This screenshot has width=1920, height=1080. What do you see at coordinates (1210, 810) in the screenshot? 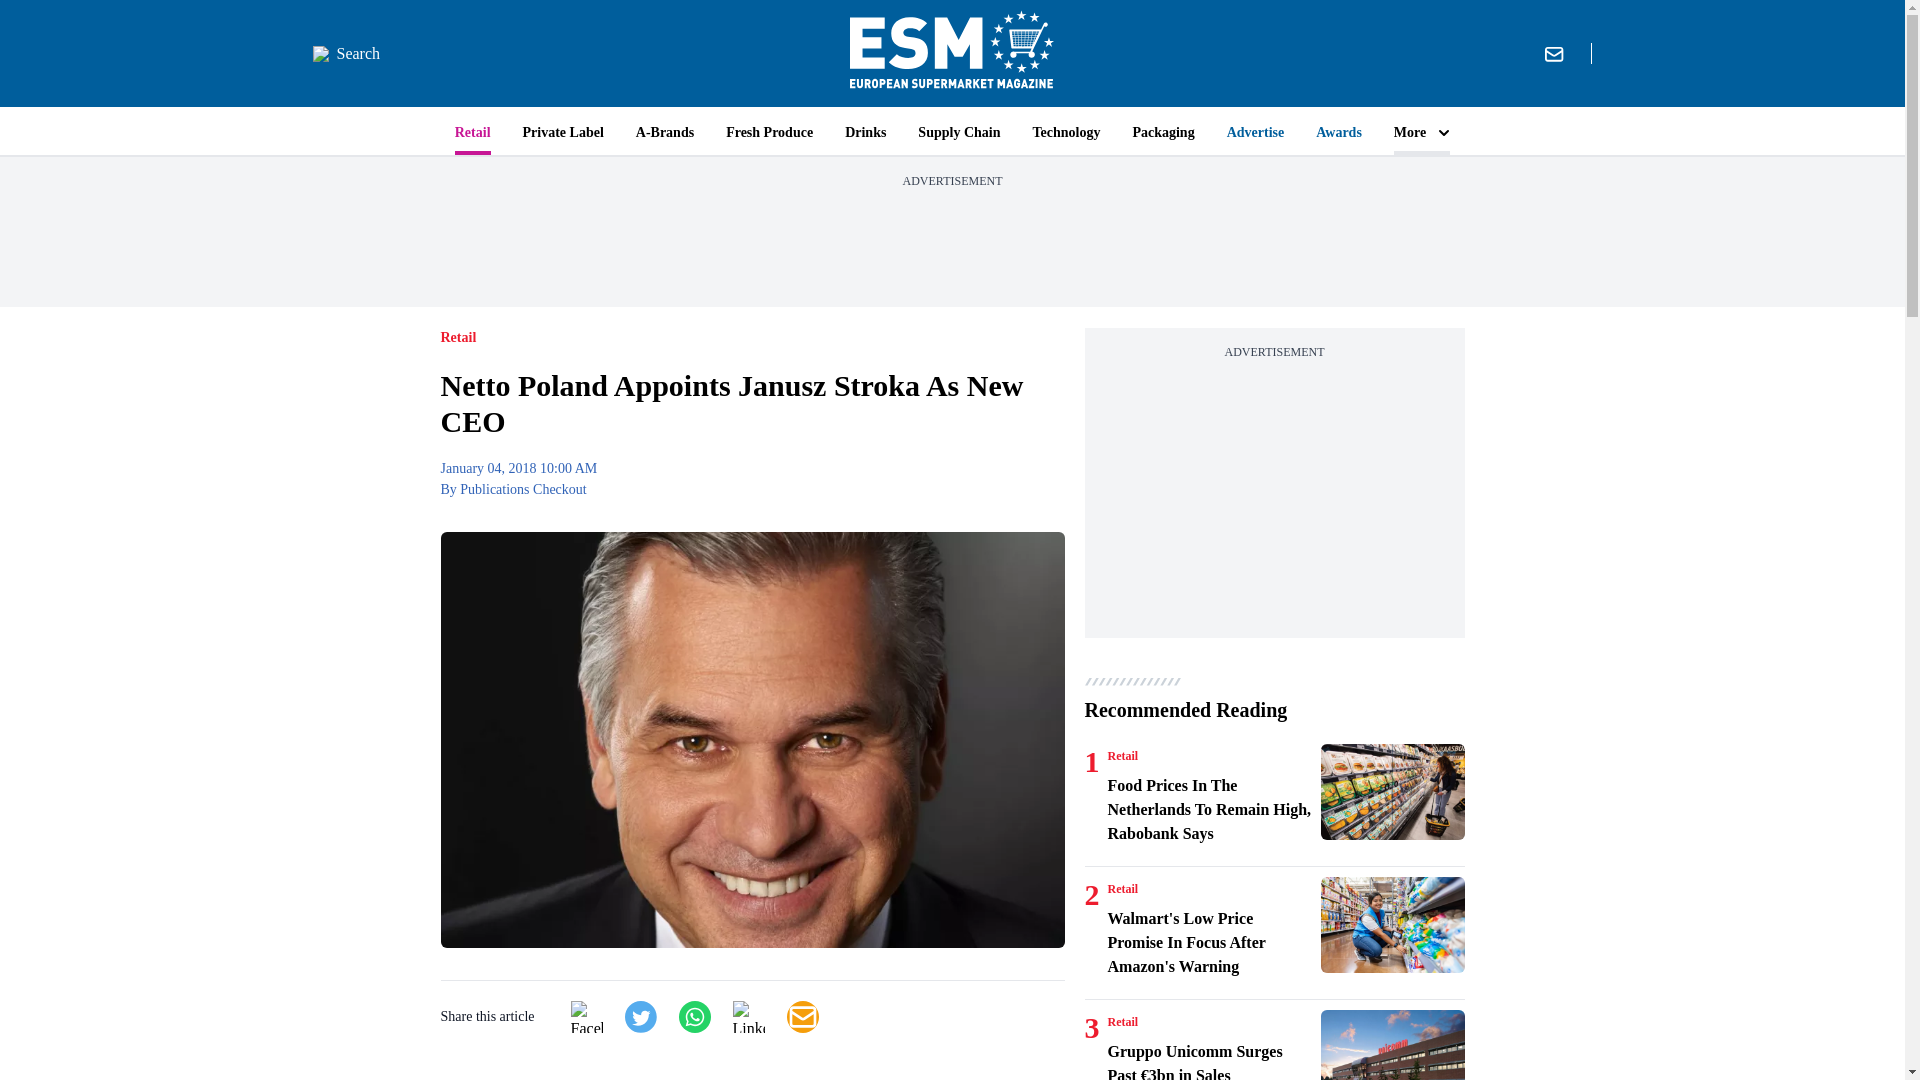
I see `Food Prices In The Netherlands To Remain High, Rabobank Says` at bounding box center [1210, 810].